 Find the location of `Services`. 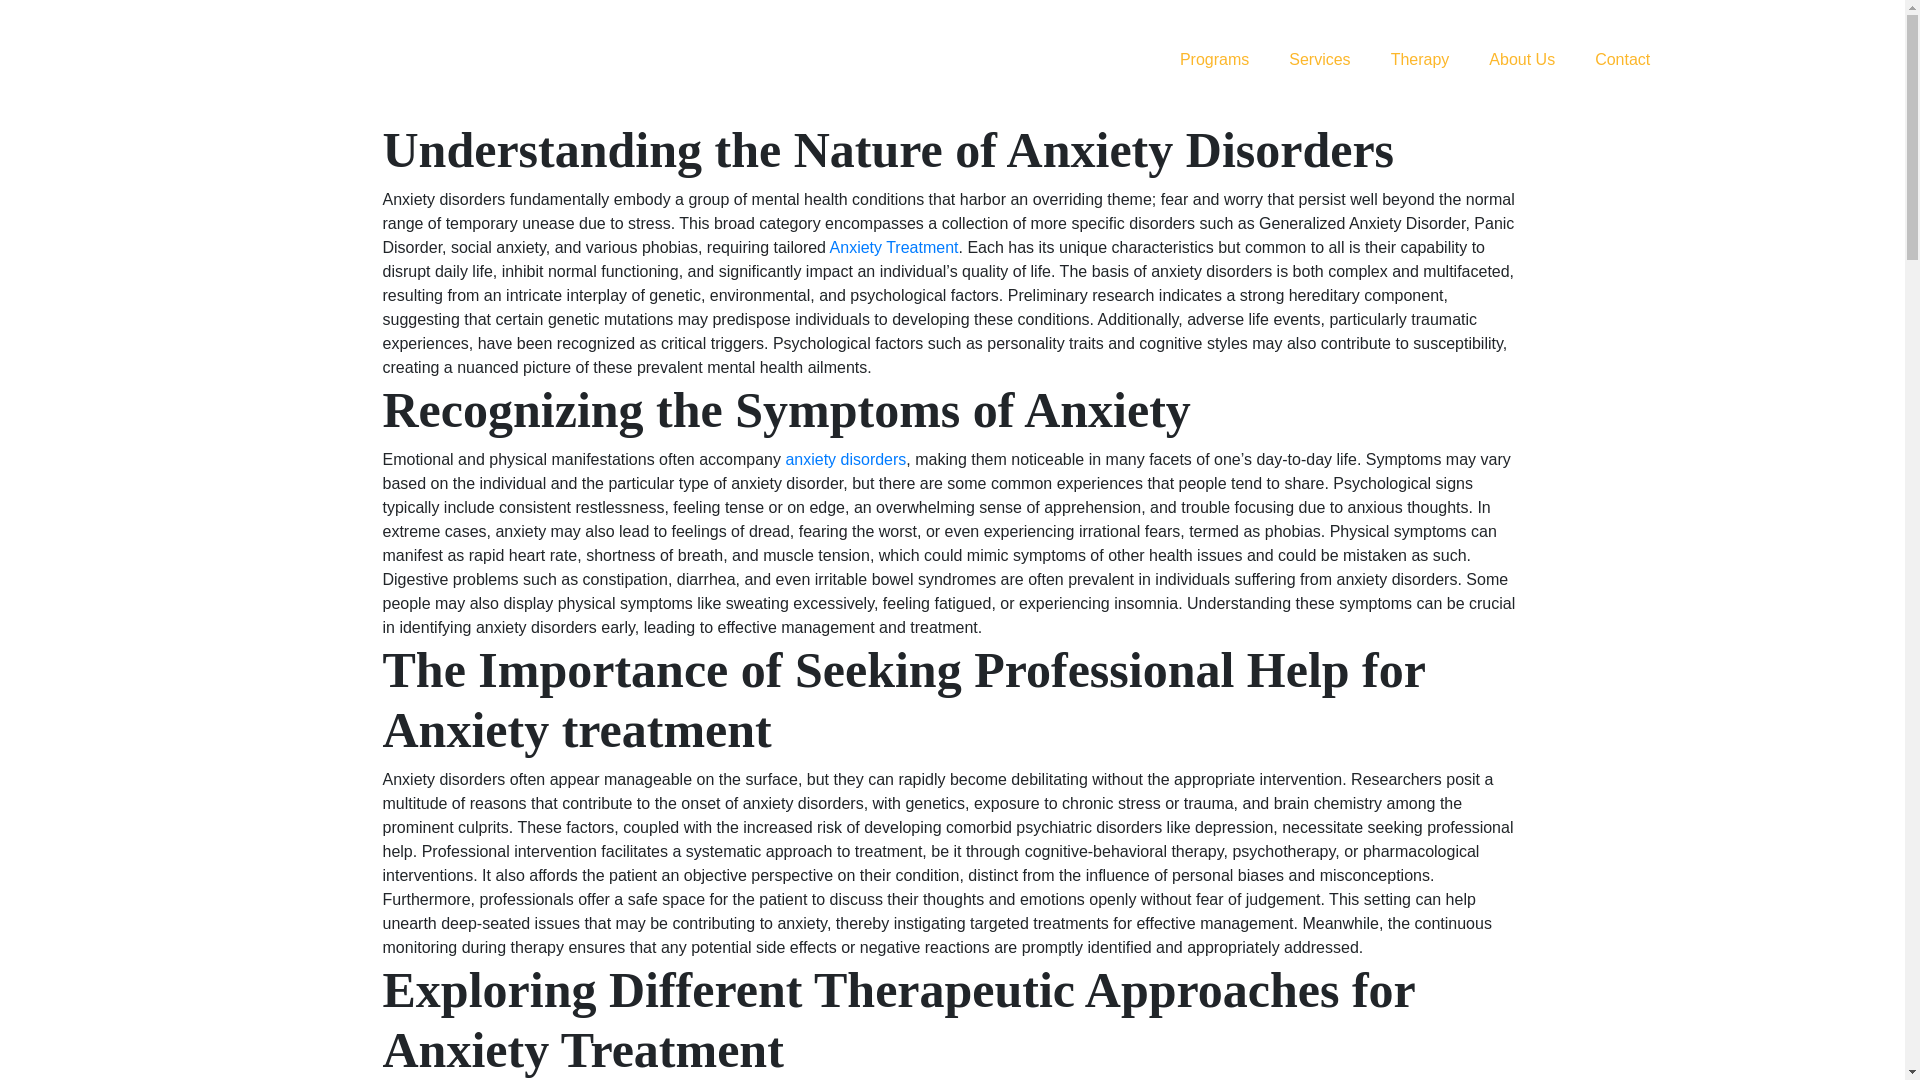

Services is located at coordinates (1318, 60).